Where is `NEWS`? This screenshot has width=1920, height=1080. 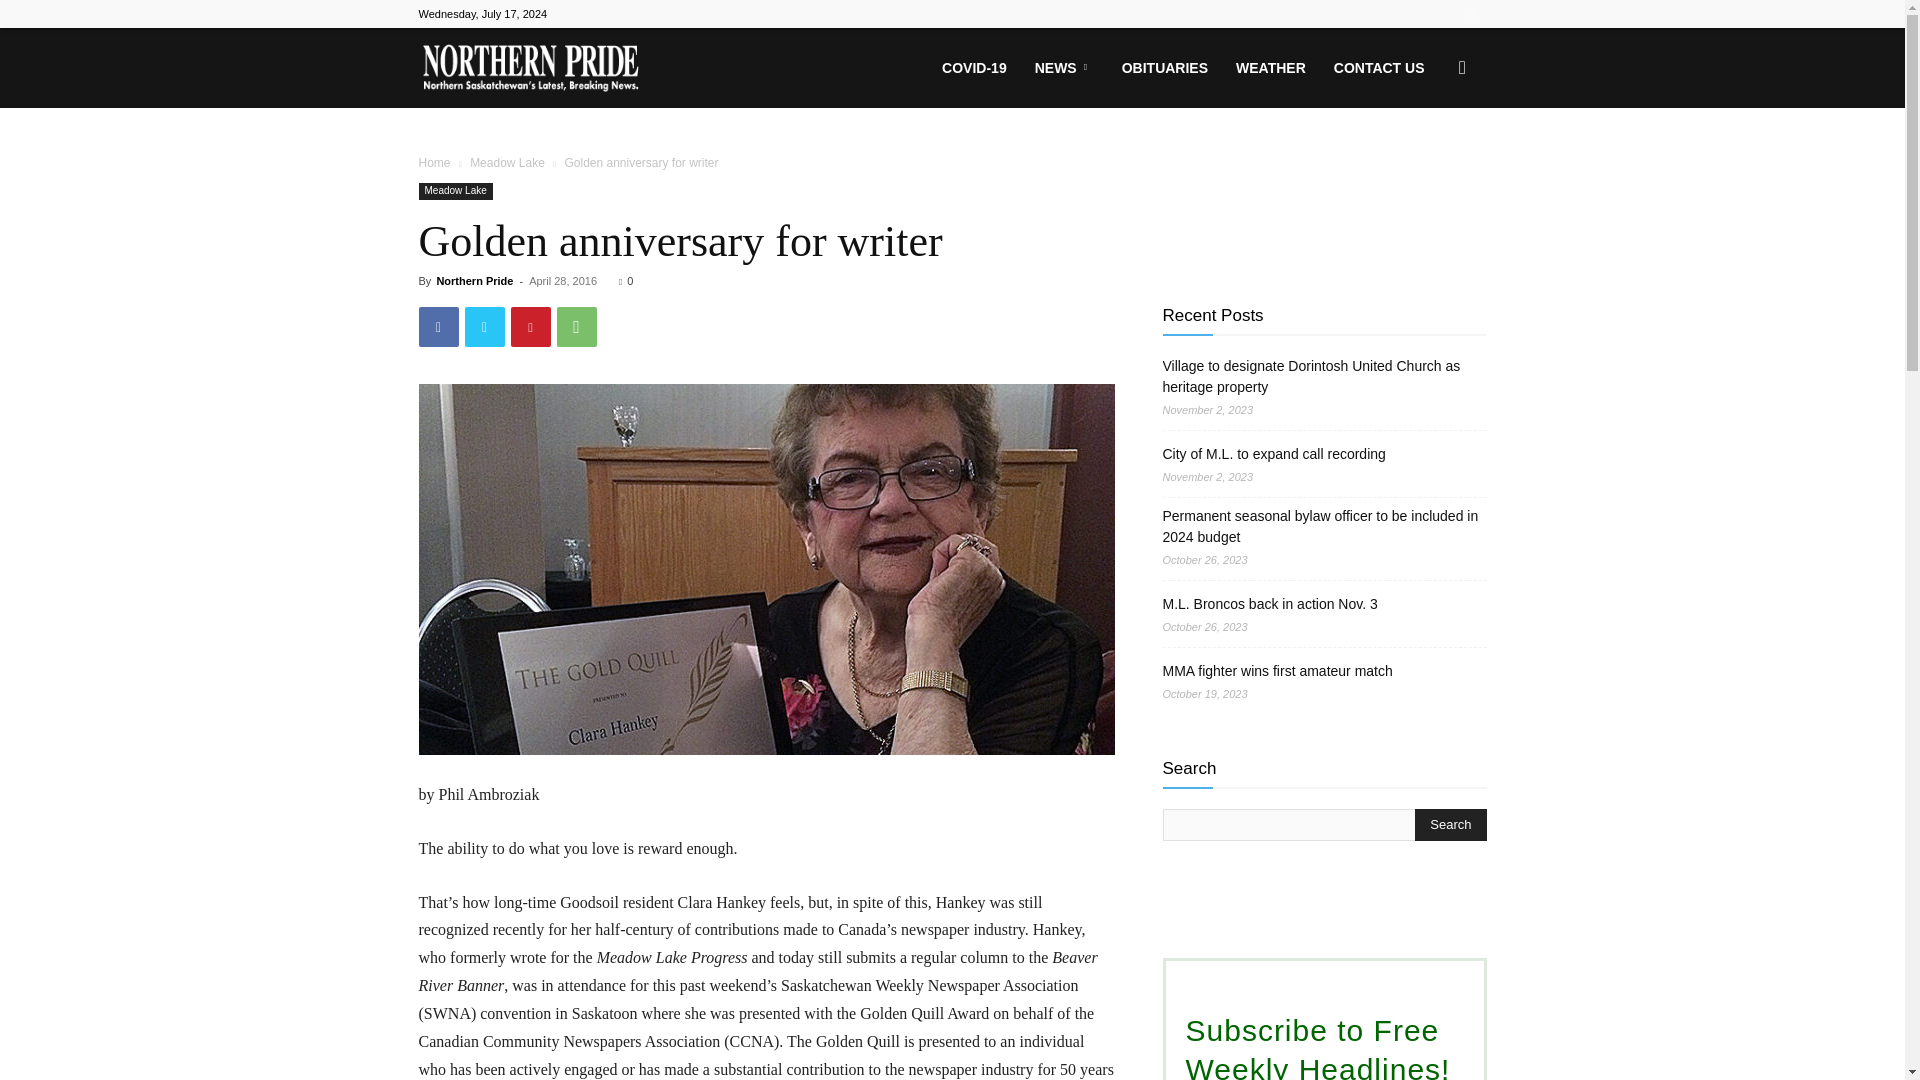 NEWS is located at coordinates (1064, 68).